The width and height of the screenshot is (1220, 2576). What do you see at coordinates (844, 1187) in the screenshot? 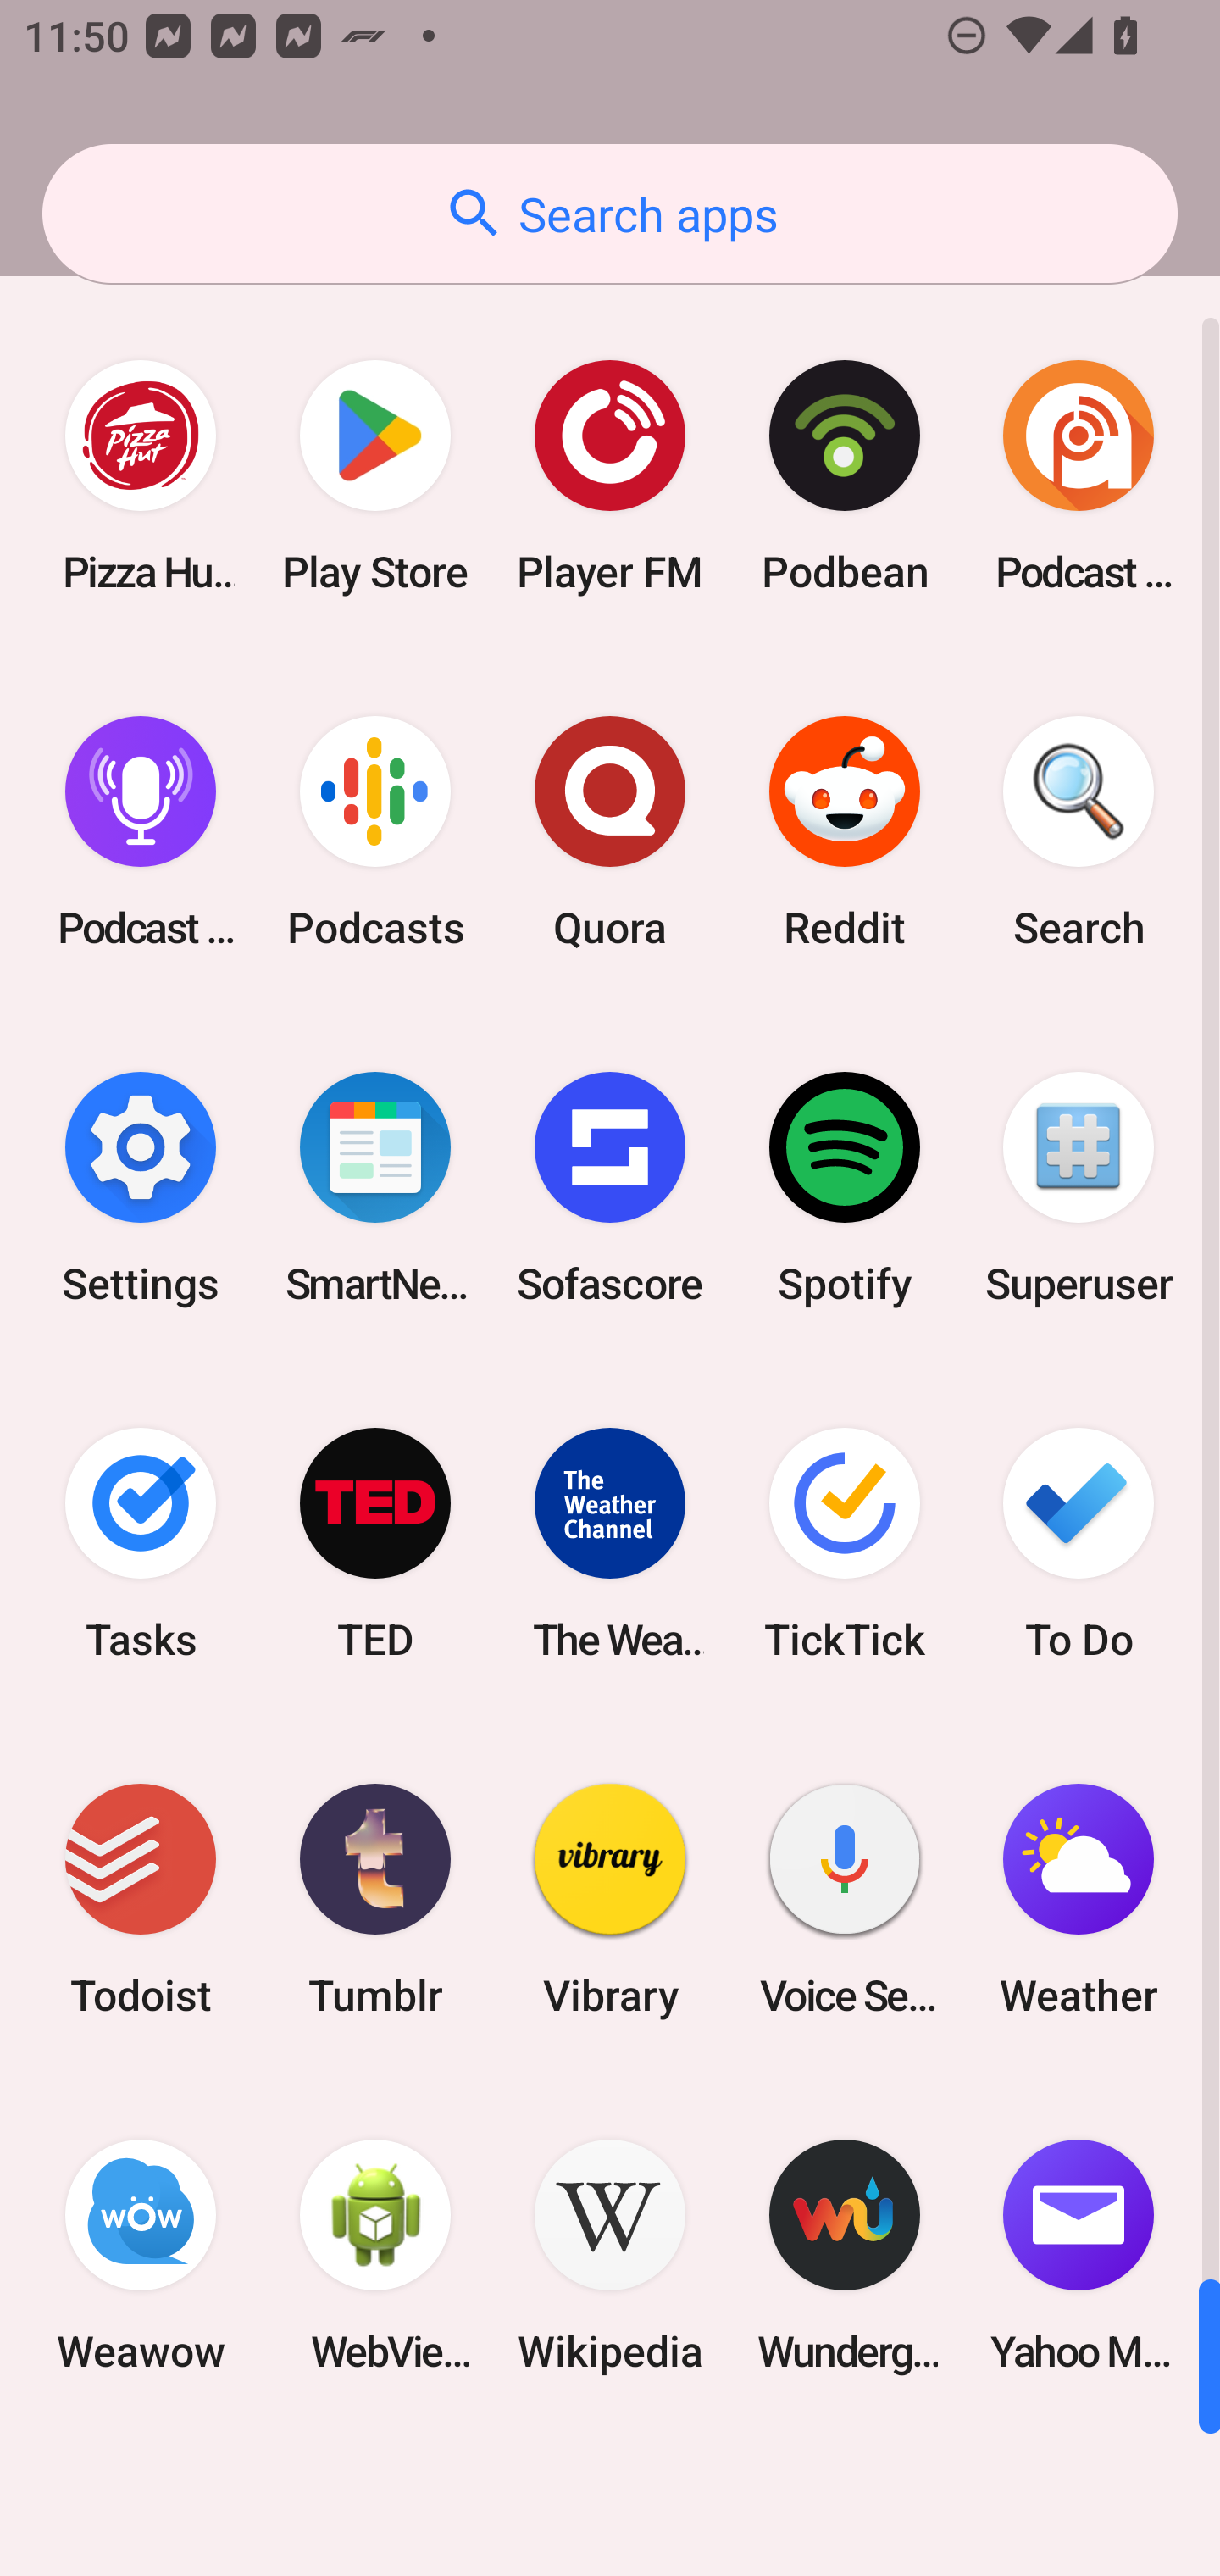
I see `Spotify` at bounding box center [844, 1187].